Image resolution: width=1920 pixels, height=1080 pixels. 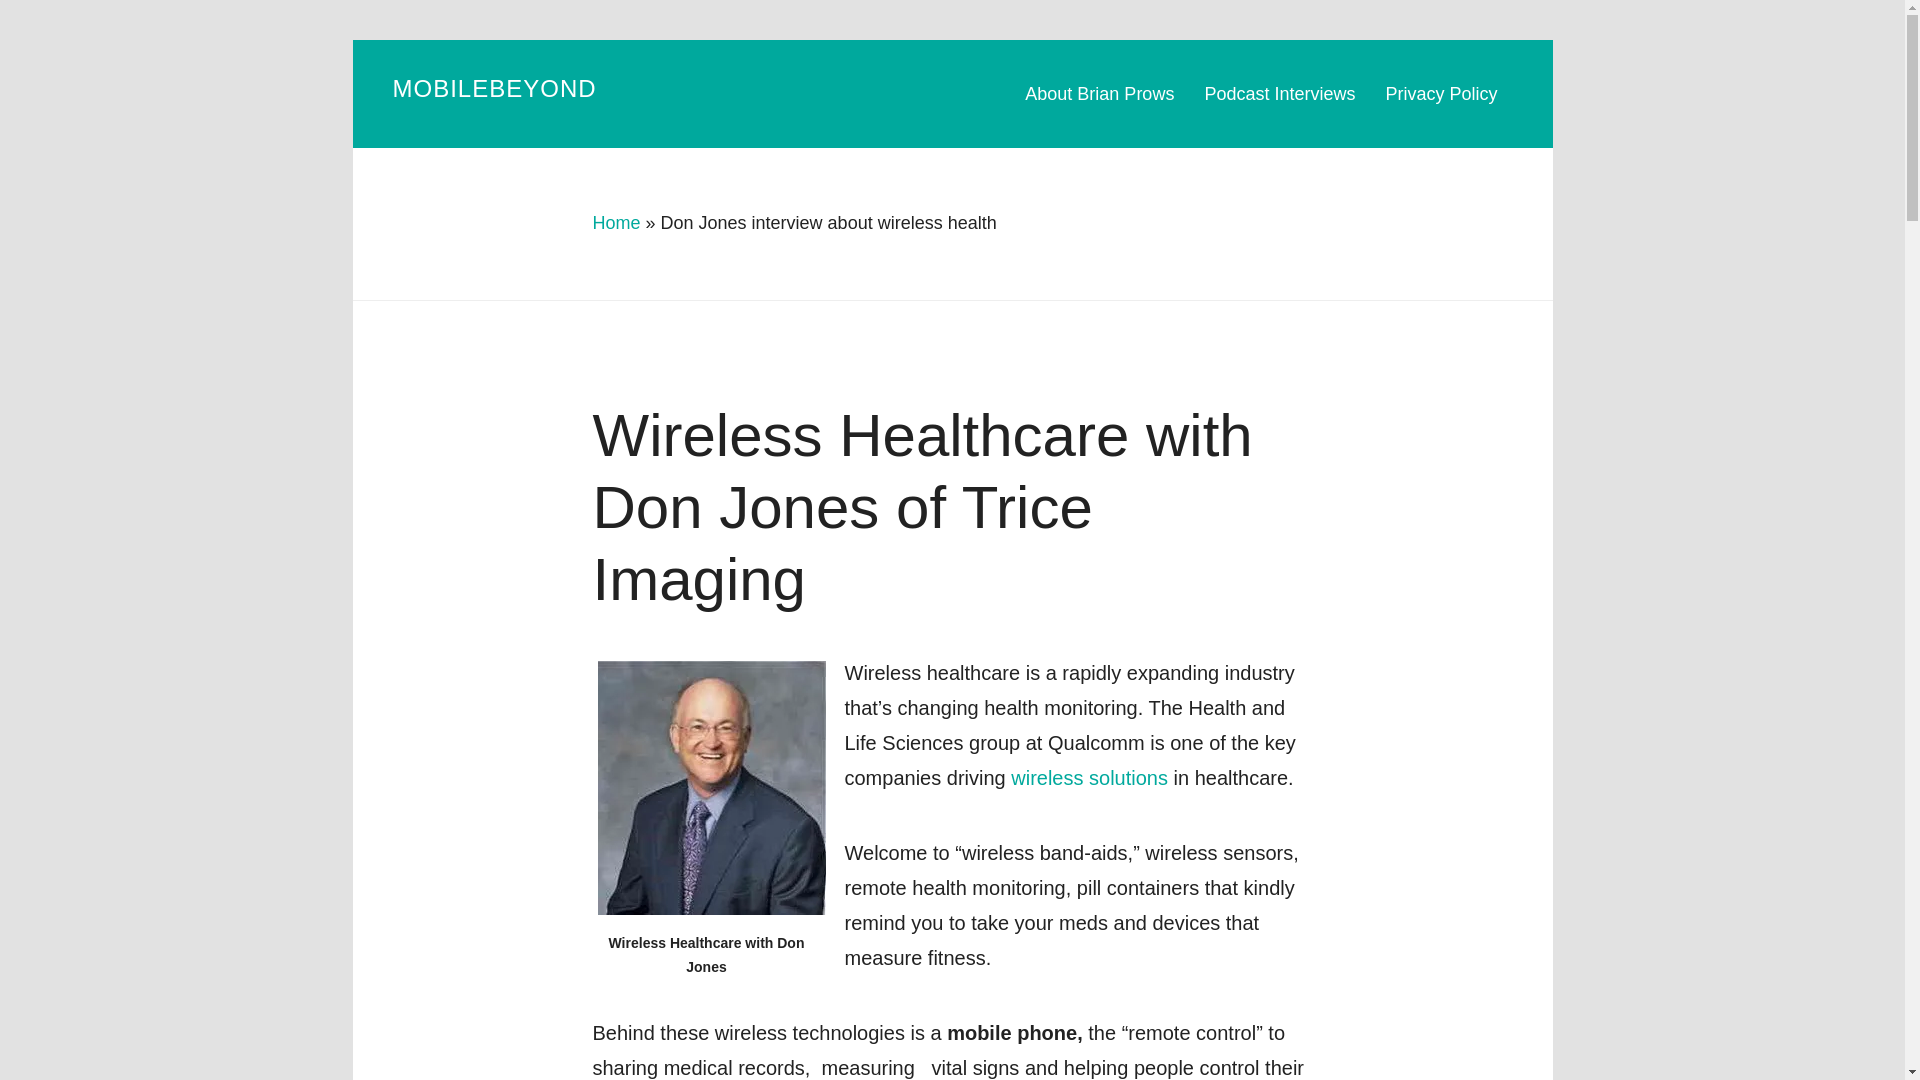 What do you see at coordinates (1089, 776) in the screenshot?
I see `wireless solutions` at bounding box center [1089, 776].